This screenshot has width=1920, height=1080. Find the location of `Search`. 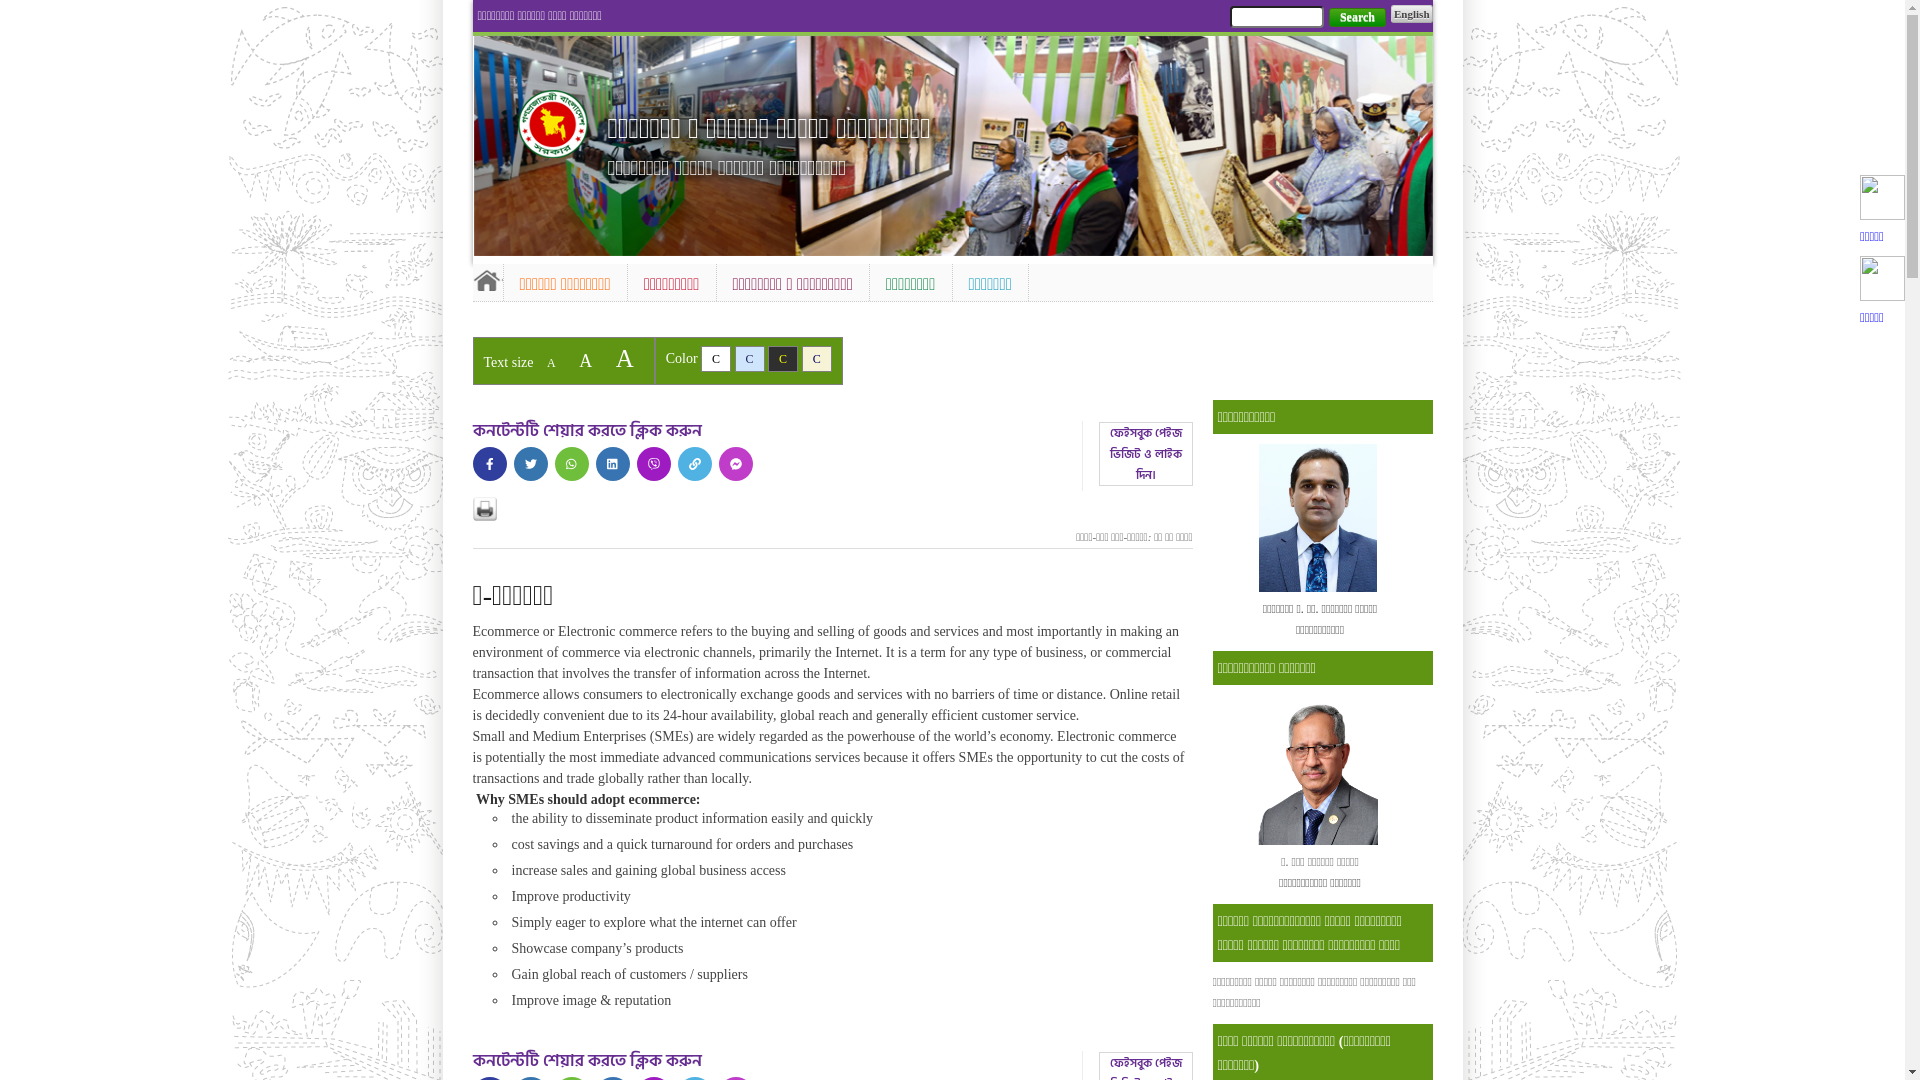

Search is located at coordinates (1358, 18).